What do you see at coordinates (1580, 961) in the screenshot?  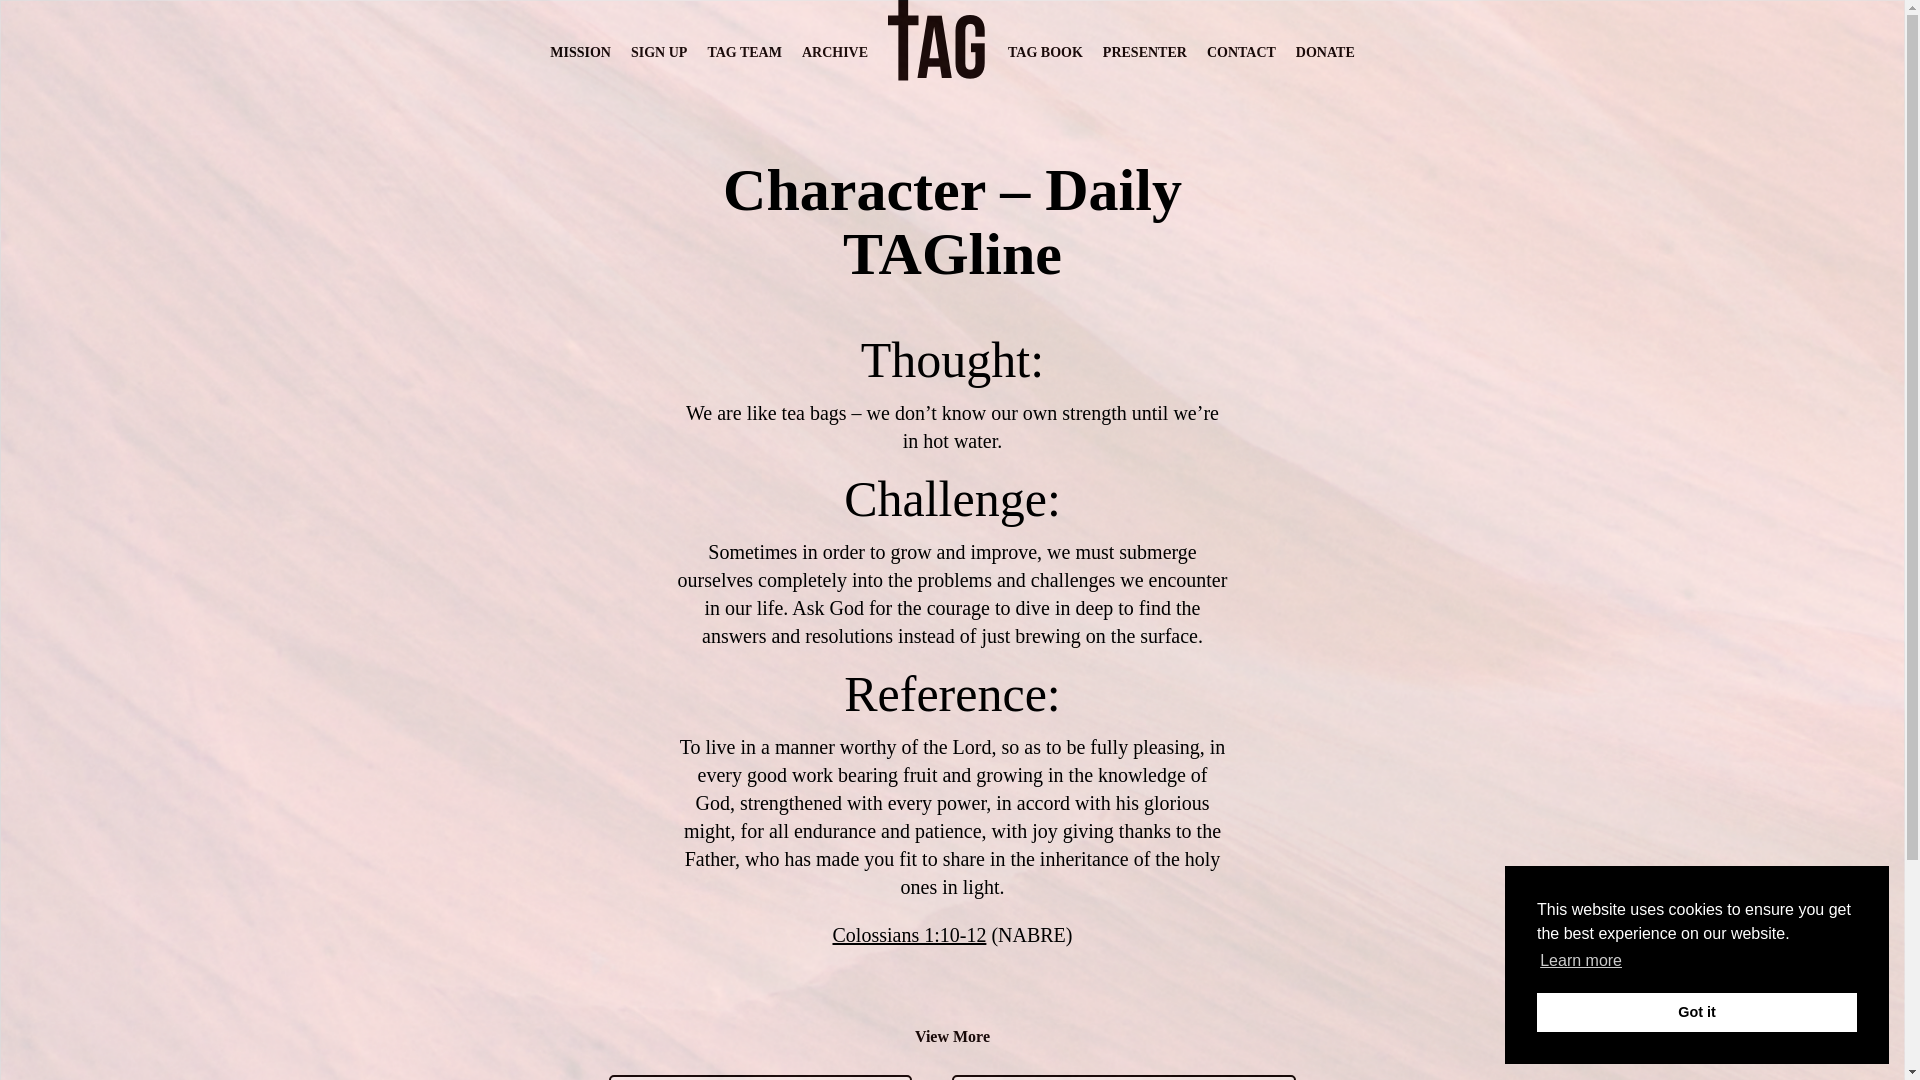 I see `Learn more` at bounding box center [1580, 961].